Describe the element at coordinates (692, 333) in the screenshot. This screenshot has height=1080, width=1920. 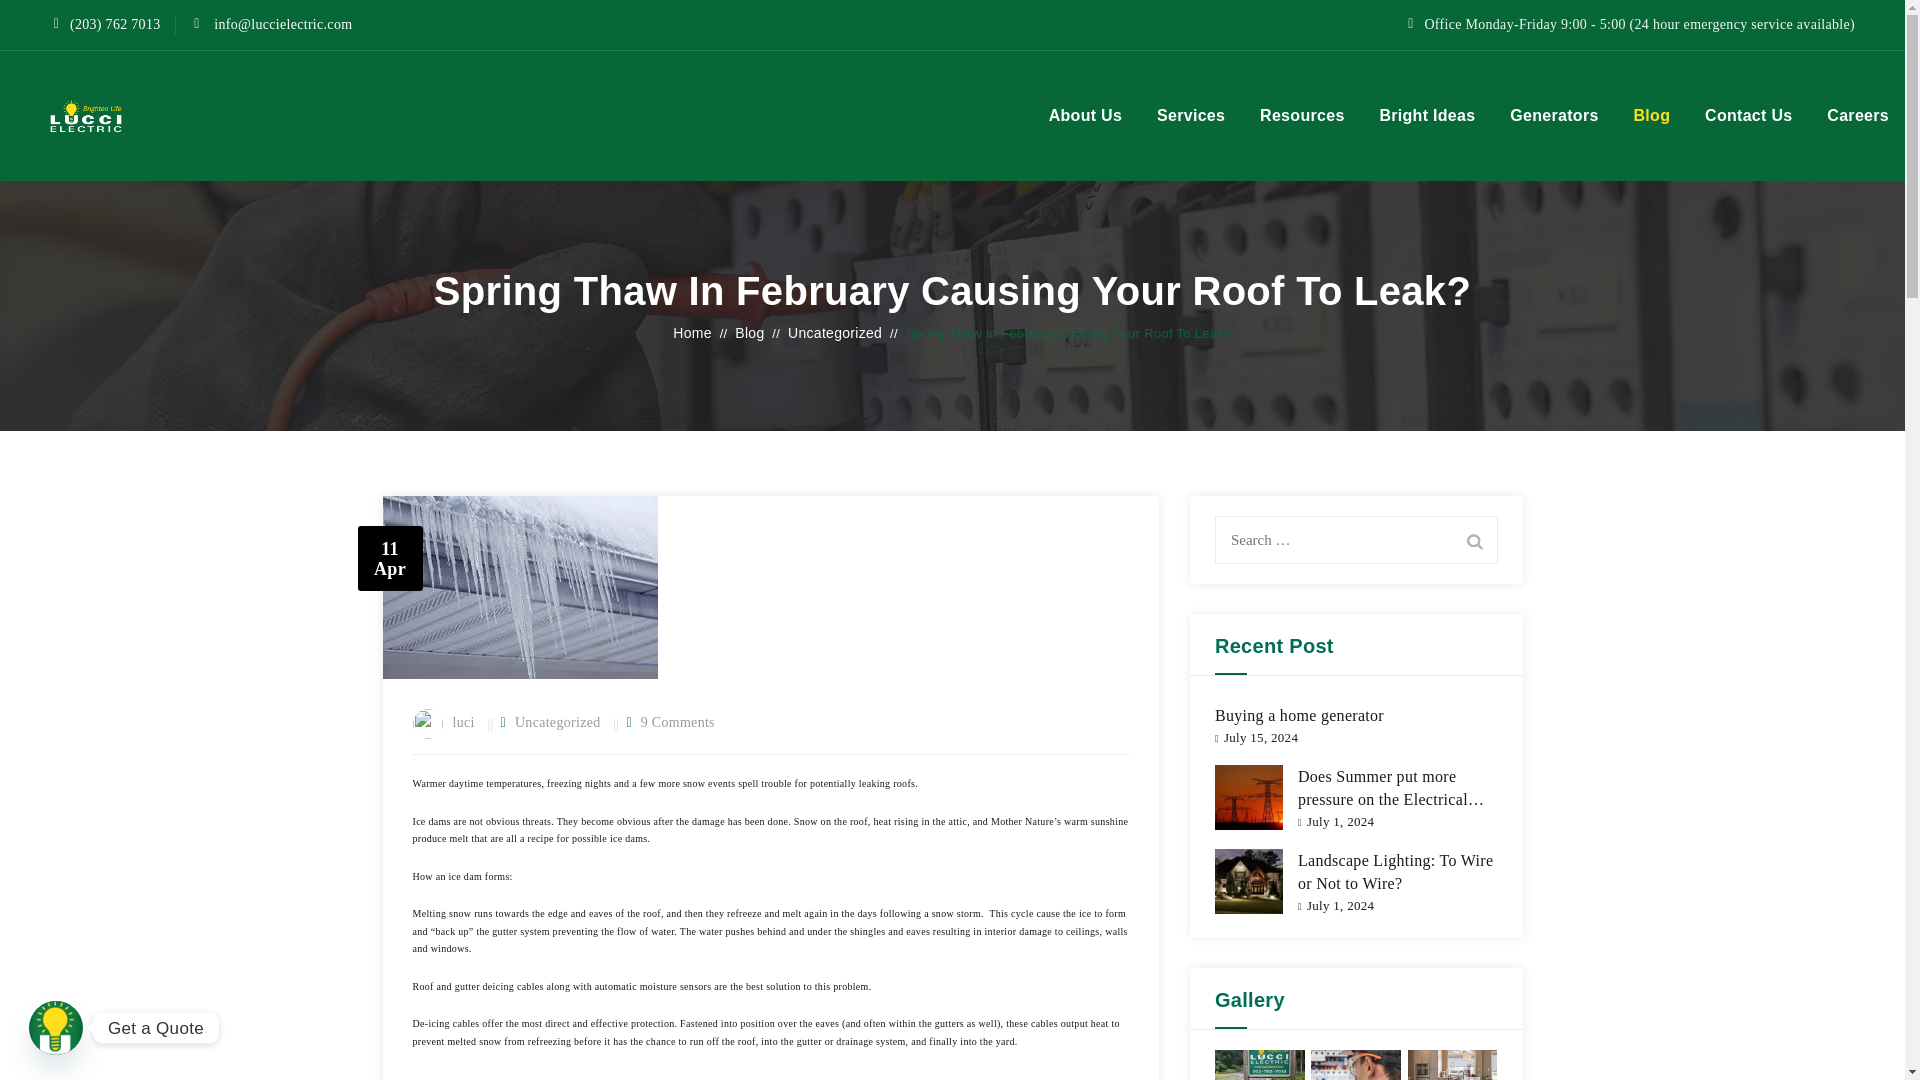
I see `Home` at that location.